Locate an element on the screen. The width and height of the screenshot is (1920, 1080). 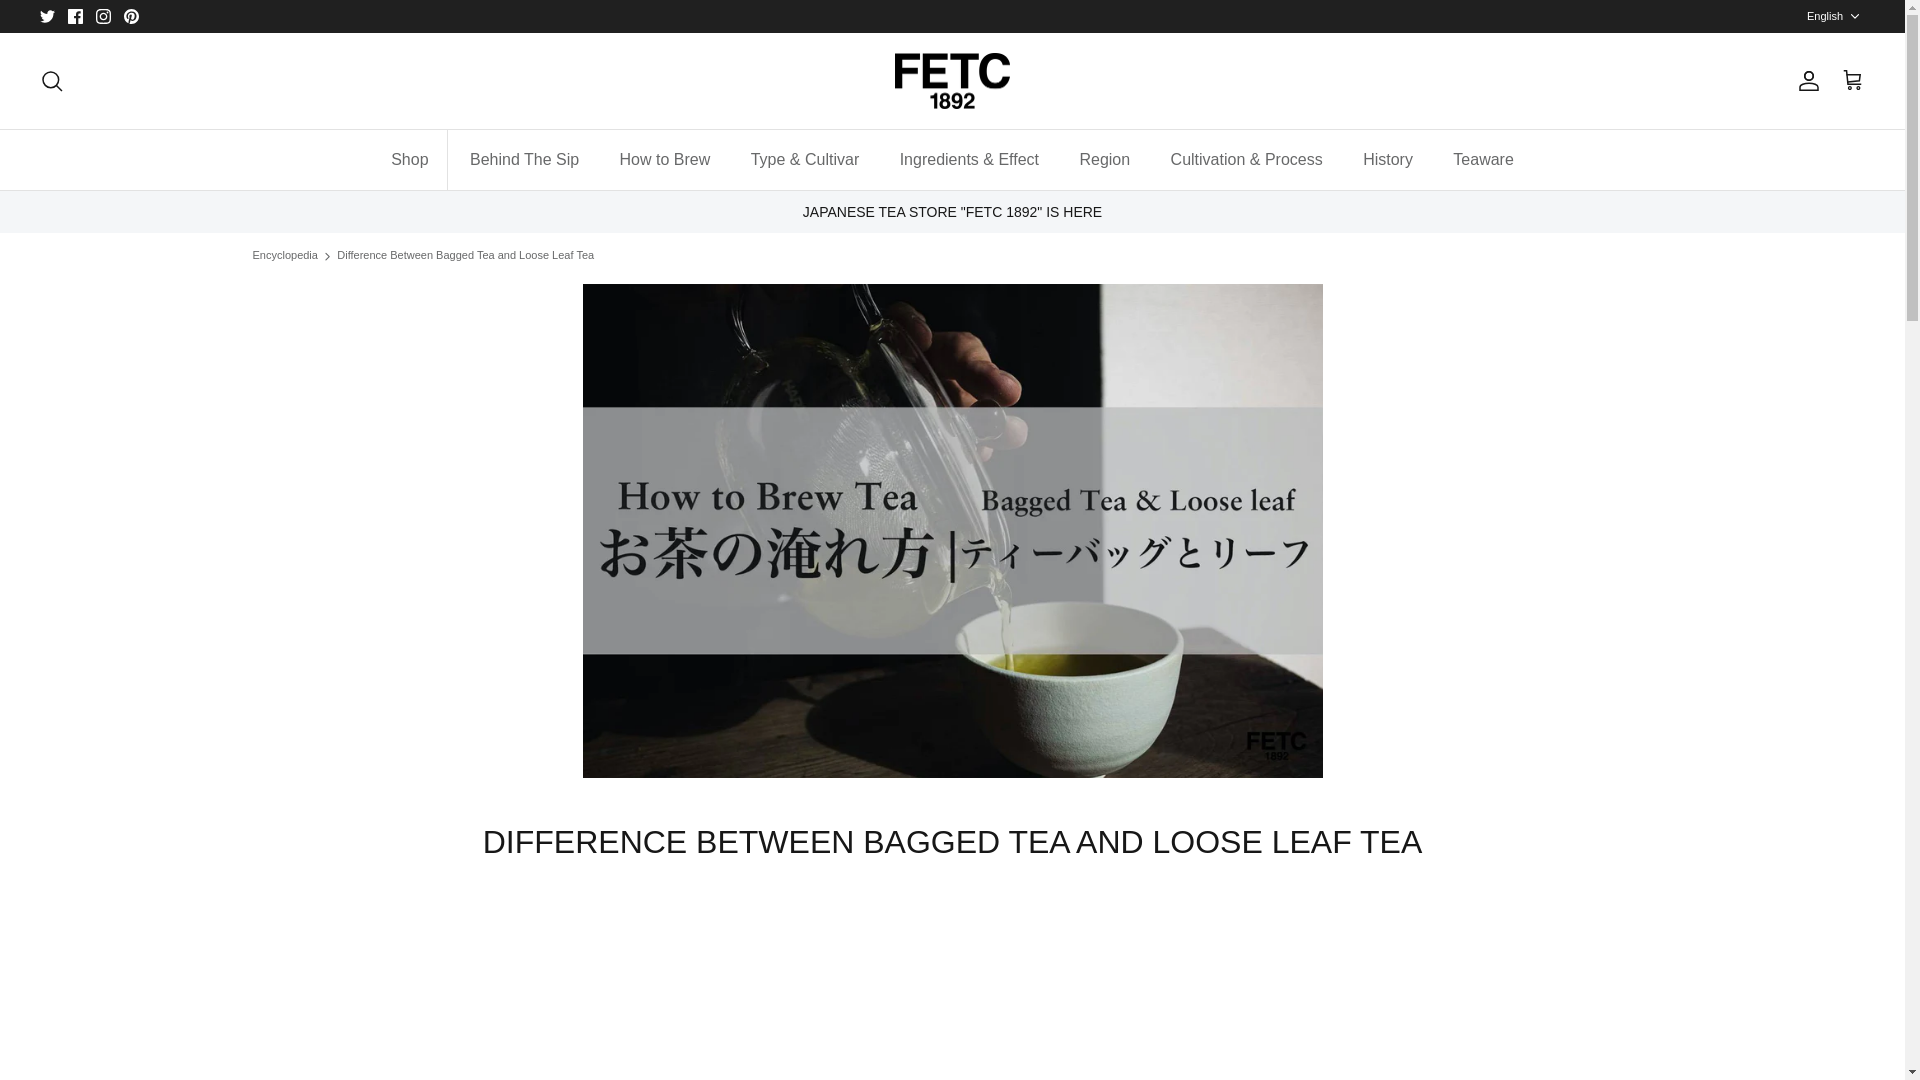
Account is located at coordinates (1804, 80).